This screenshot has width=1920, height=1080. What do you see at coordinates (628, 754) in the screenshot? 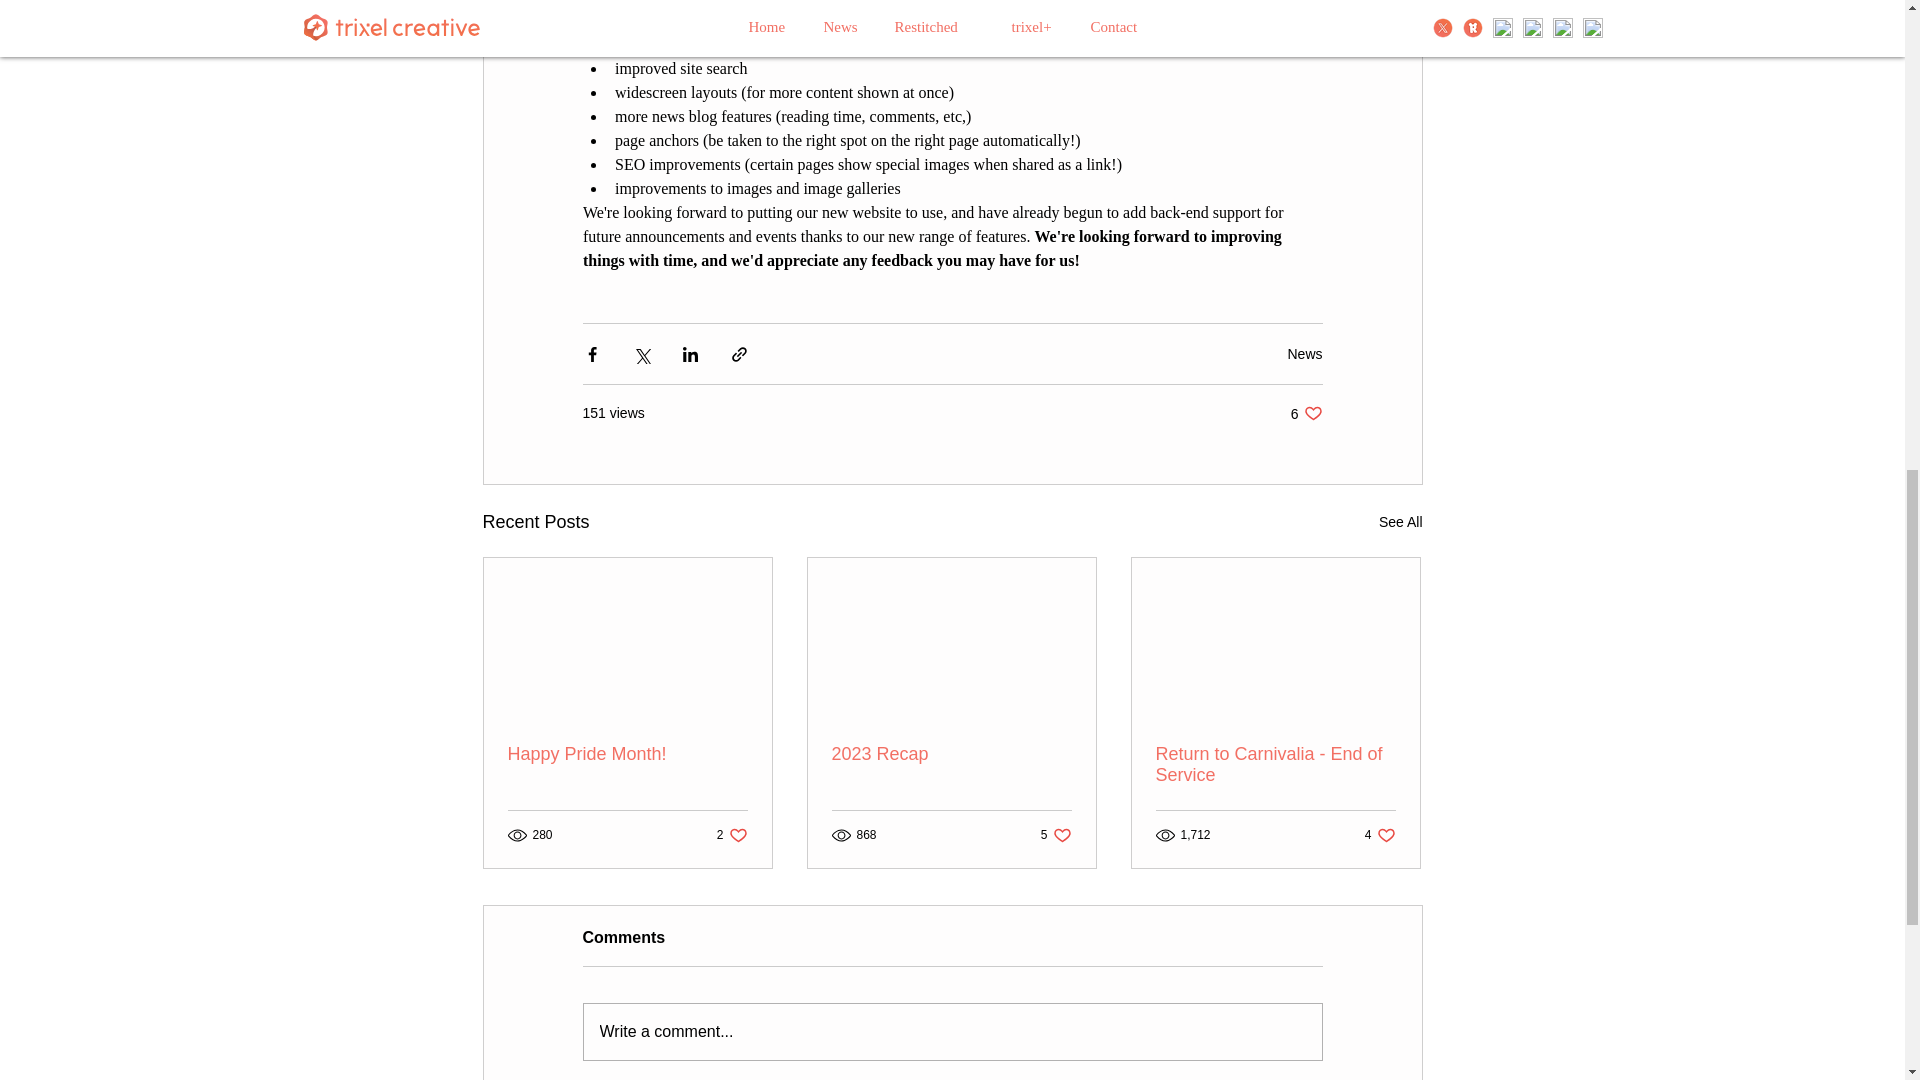
I see `News` at bounding box center [628, 754].